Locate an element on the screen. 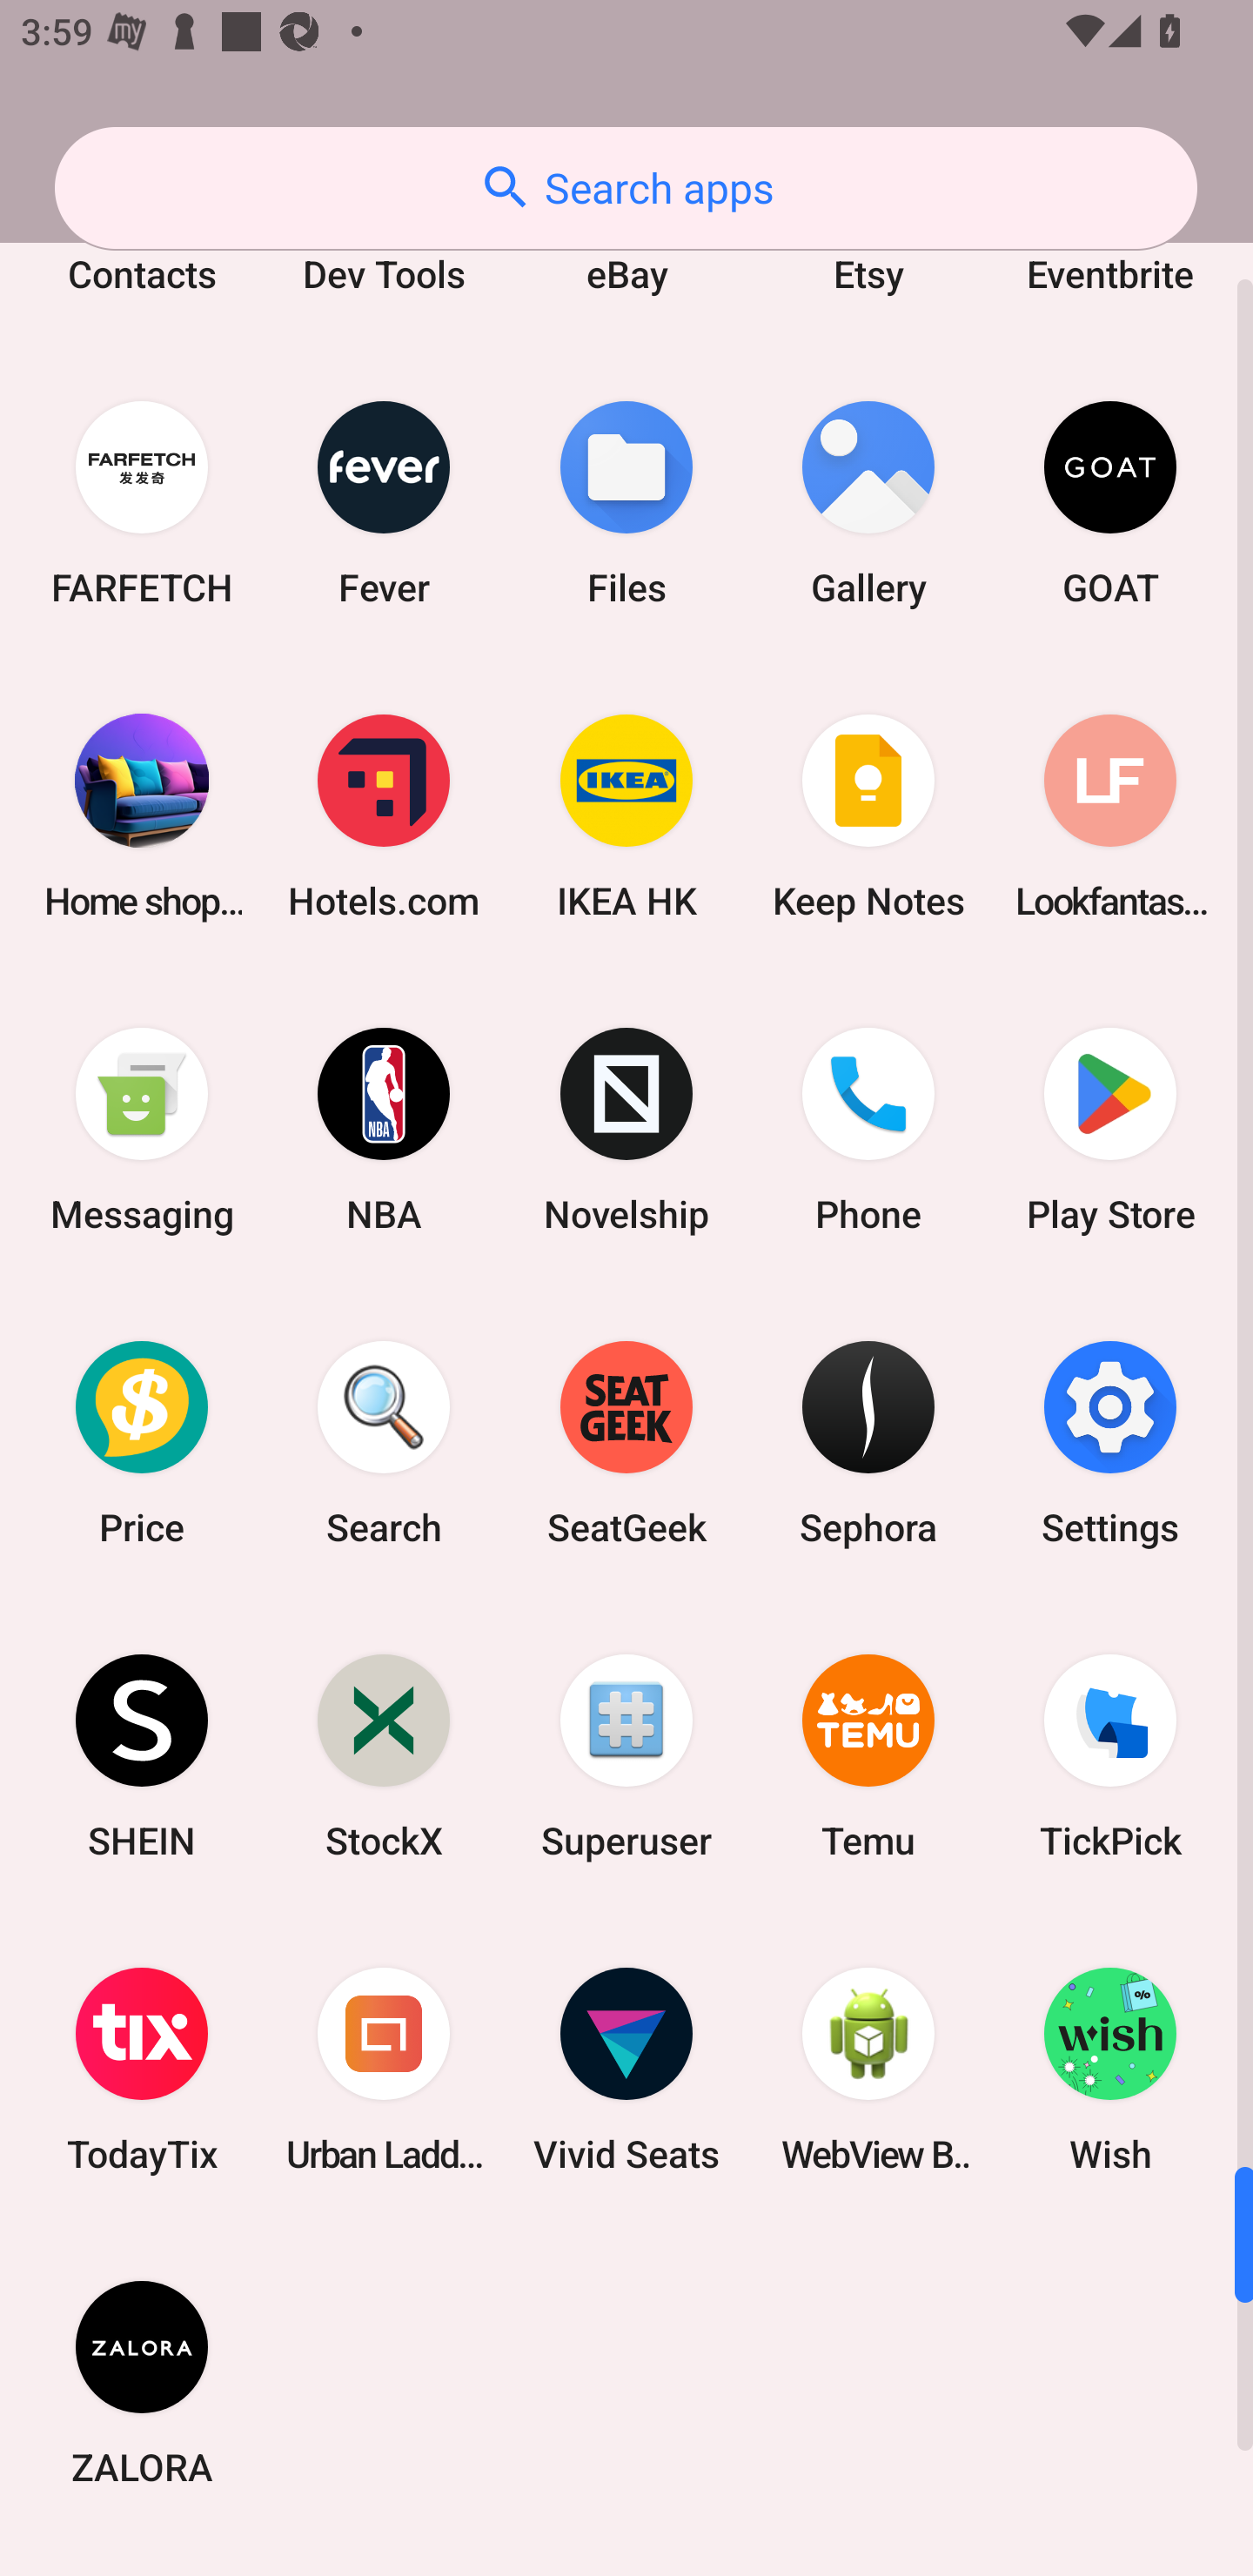  Wish is located at coordinates (1110, 2070).